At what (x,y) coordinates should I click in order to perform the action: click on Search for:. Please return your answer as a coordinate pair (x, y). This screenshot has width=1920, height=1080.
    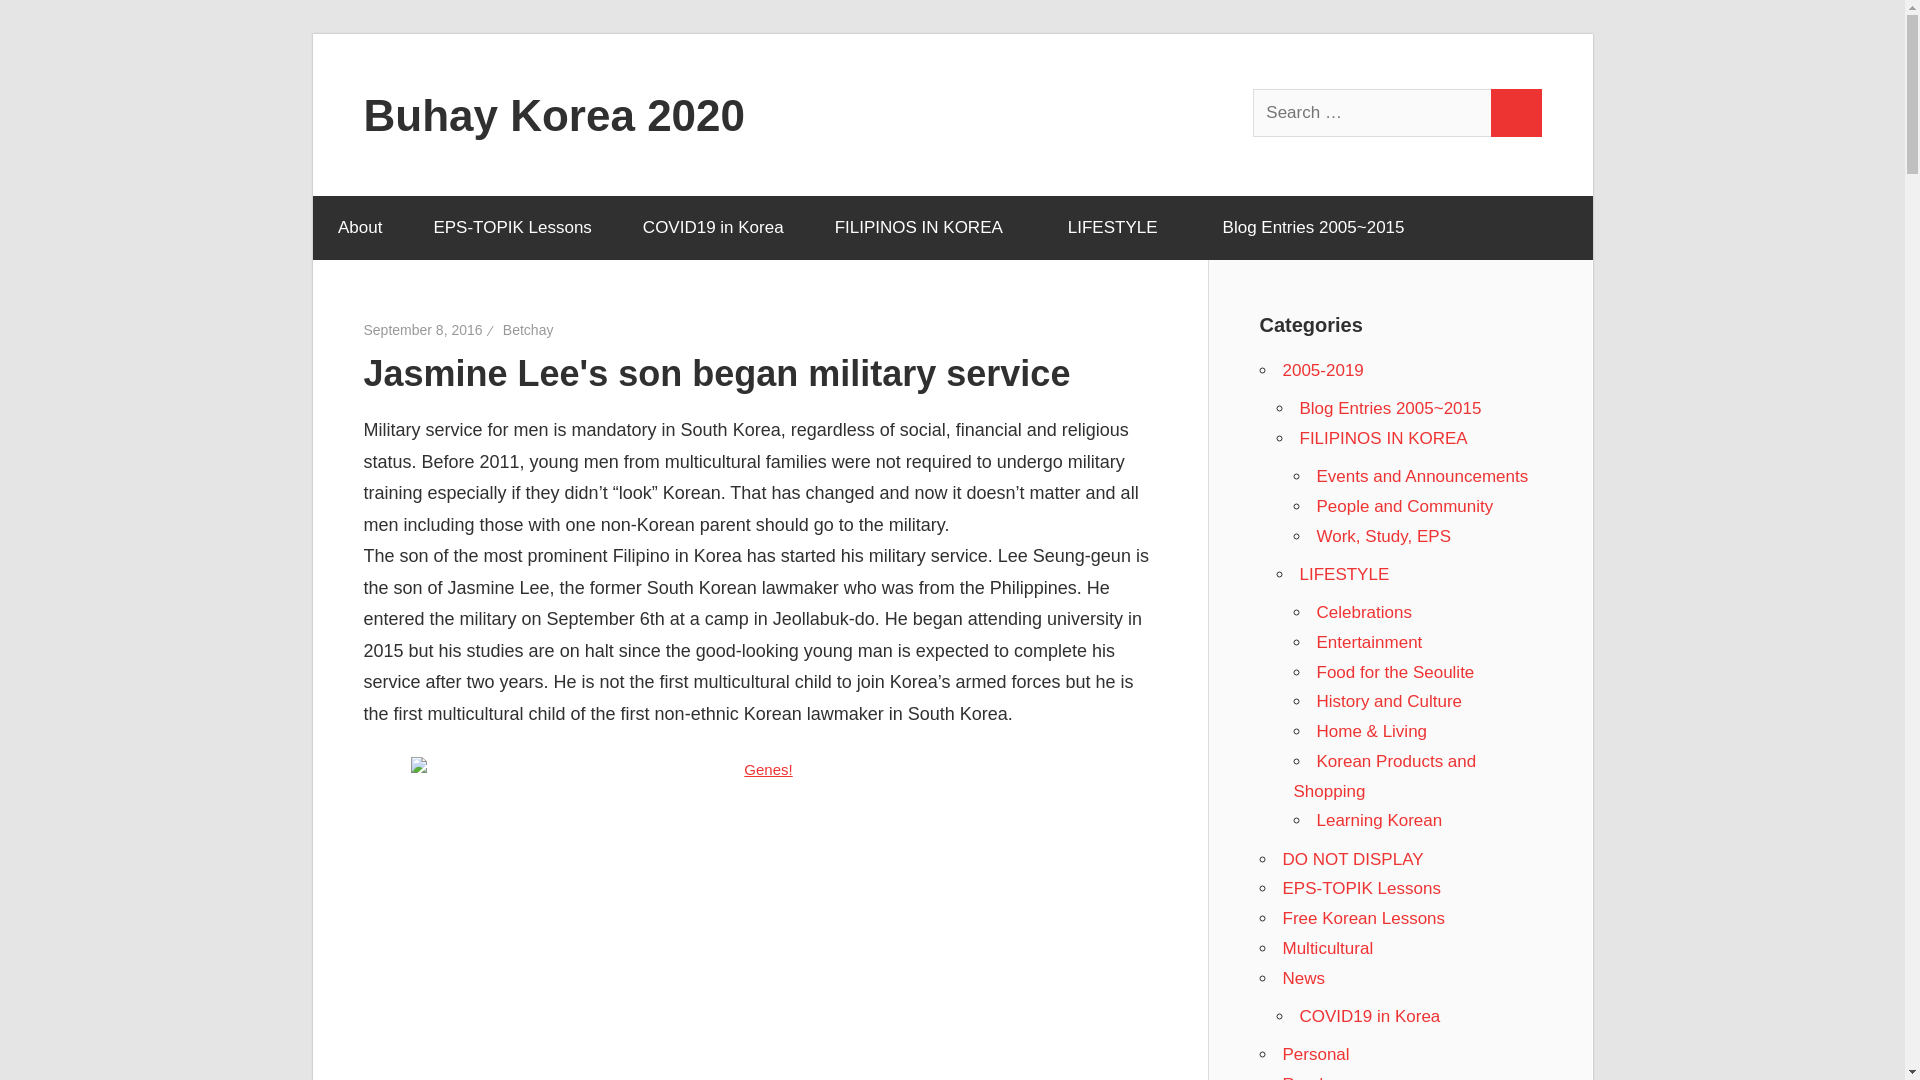
    Looking at the image, I should click on (1373, 112).